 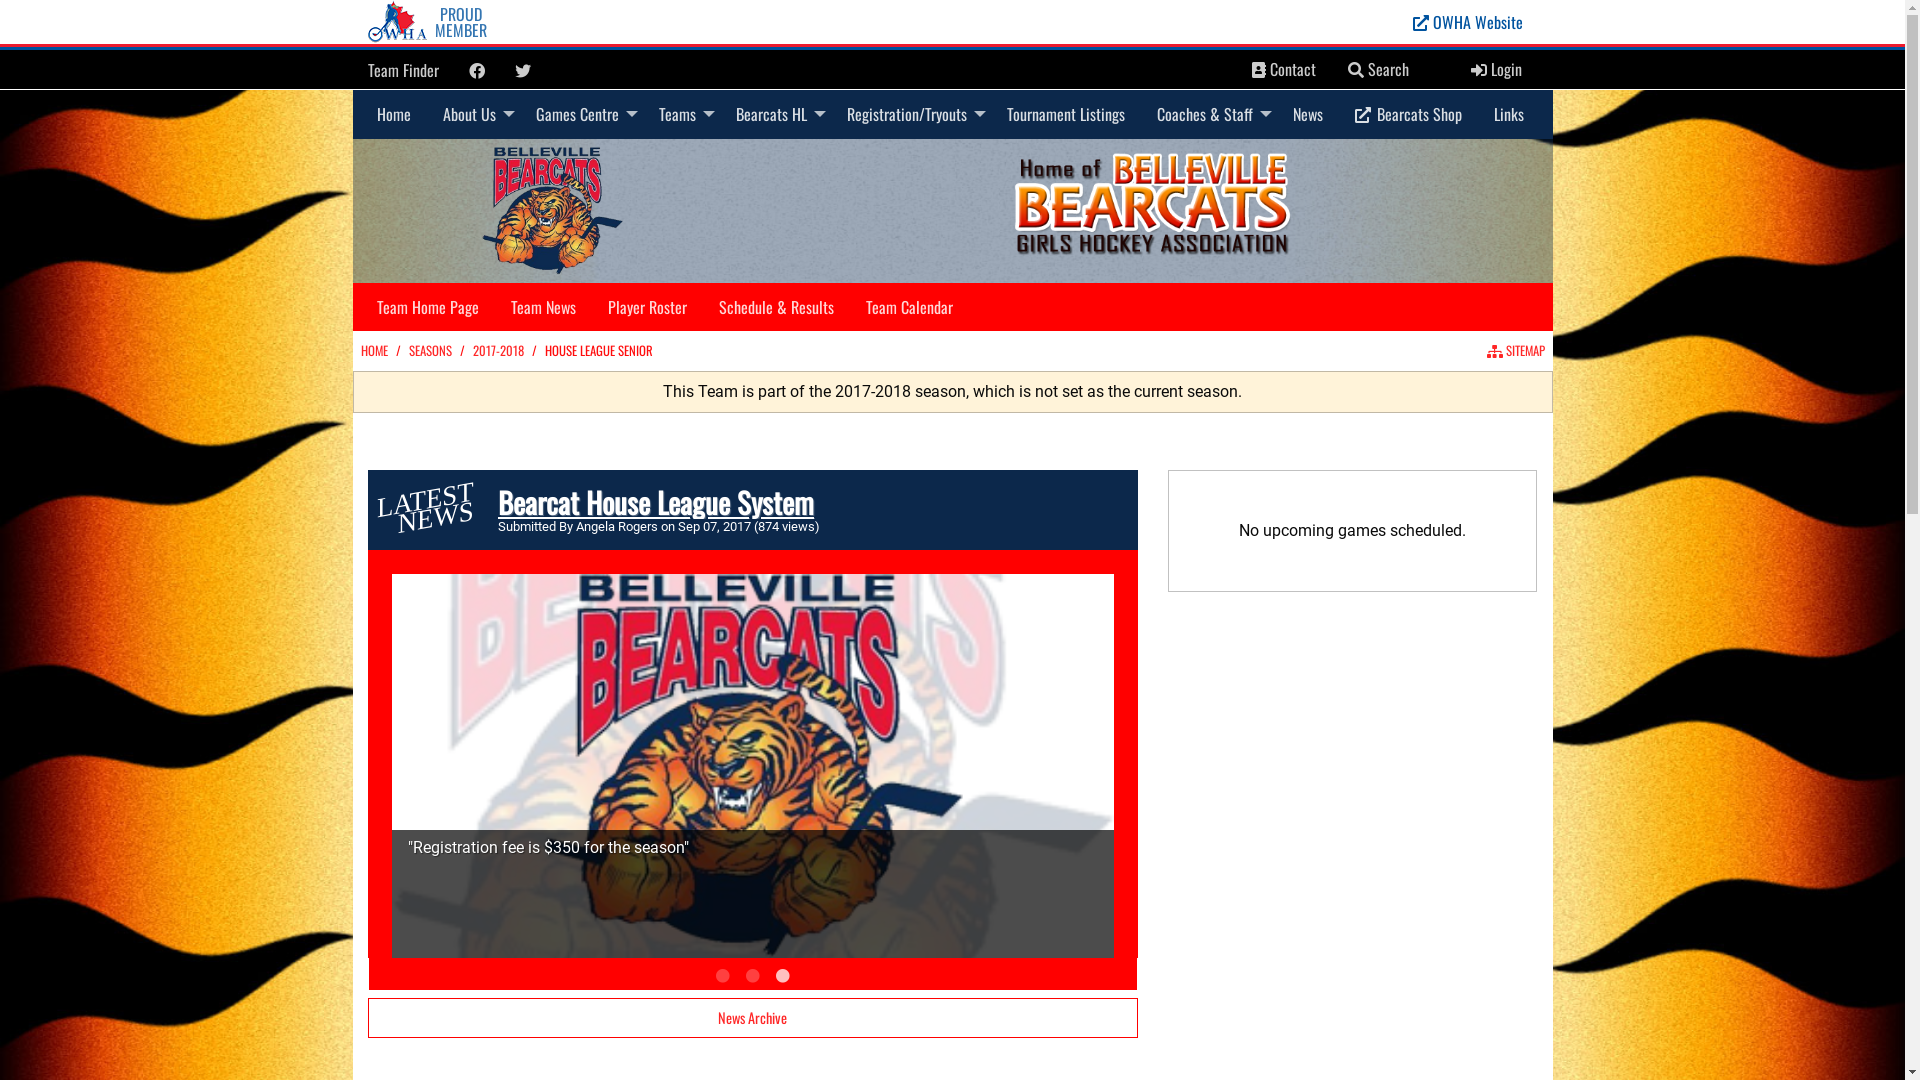 What do you see at coordinates (680, 114) in the screenshot?
I see `Teams` at bounding box center [680, 114].